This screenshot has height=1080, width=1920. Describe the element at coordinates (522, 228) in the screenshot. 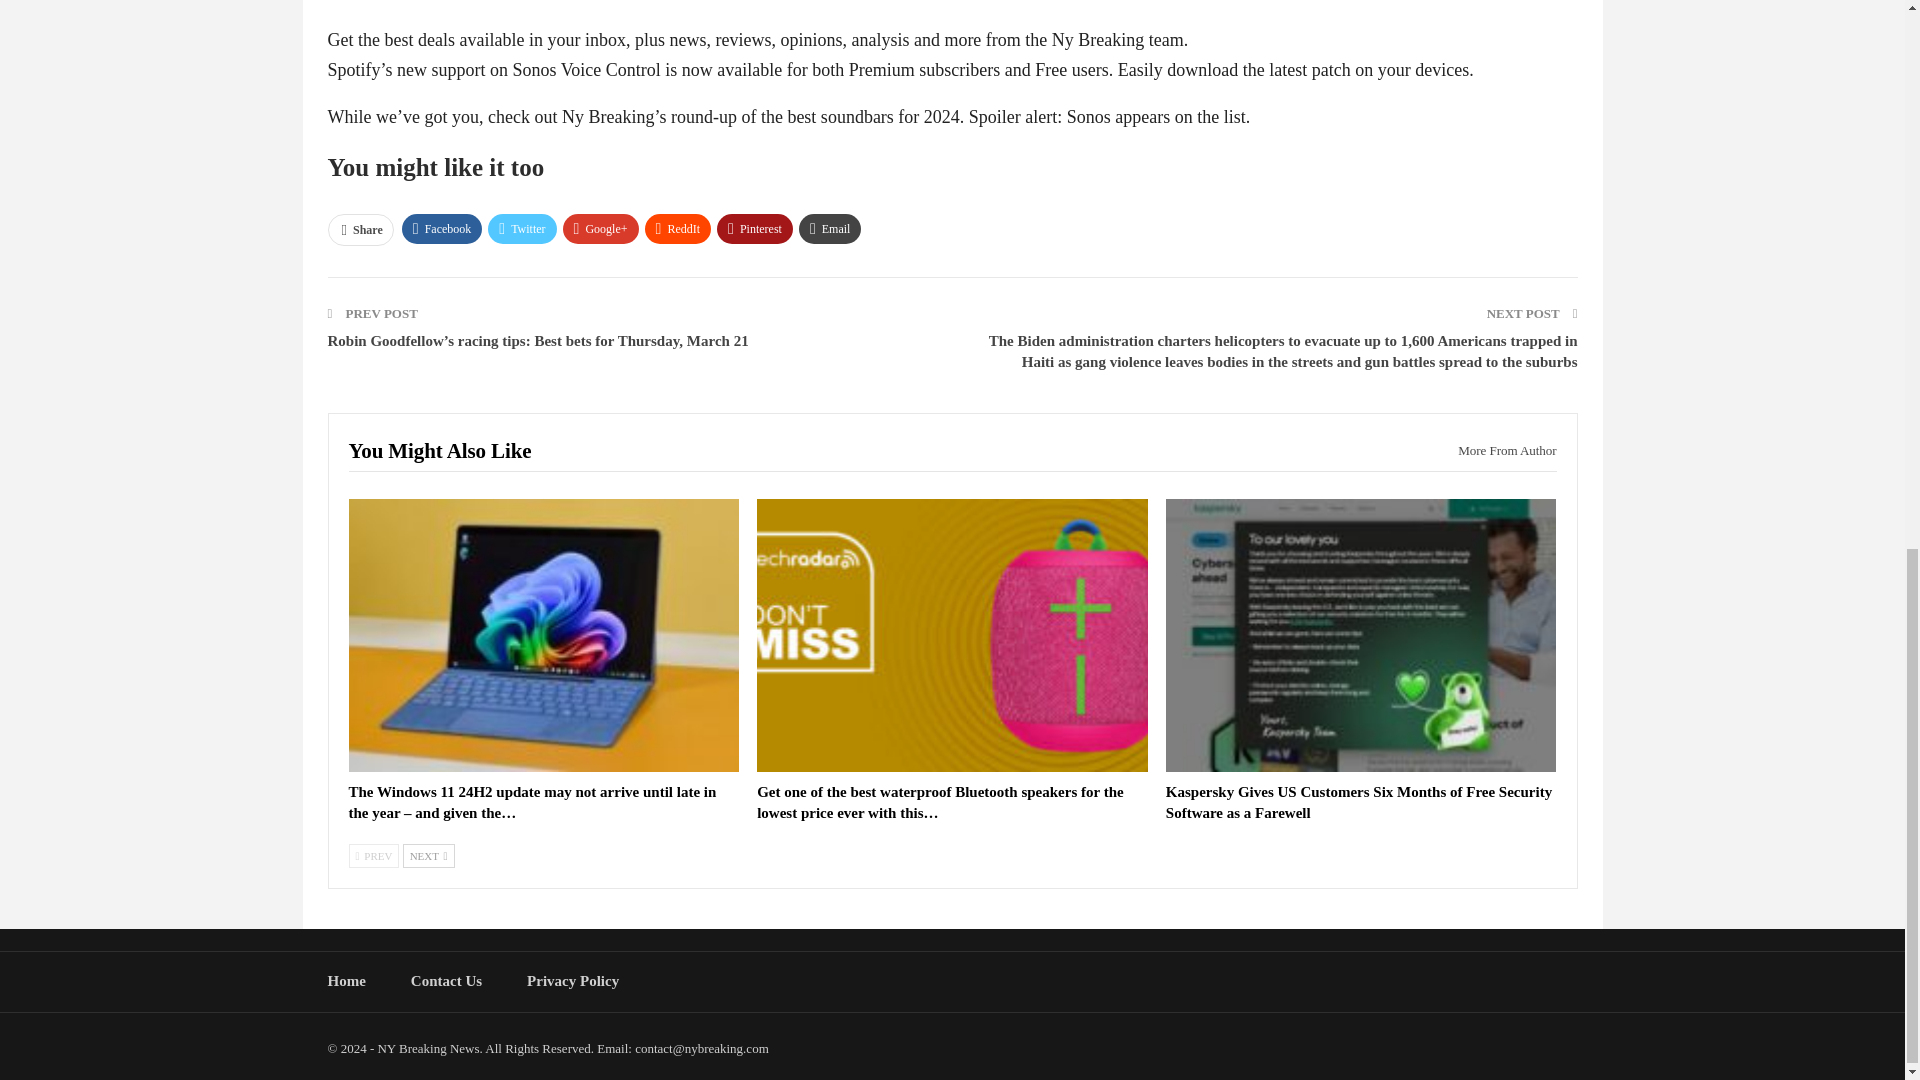

I see `Twitter` at that location.